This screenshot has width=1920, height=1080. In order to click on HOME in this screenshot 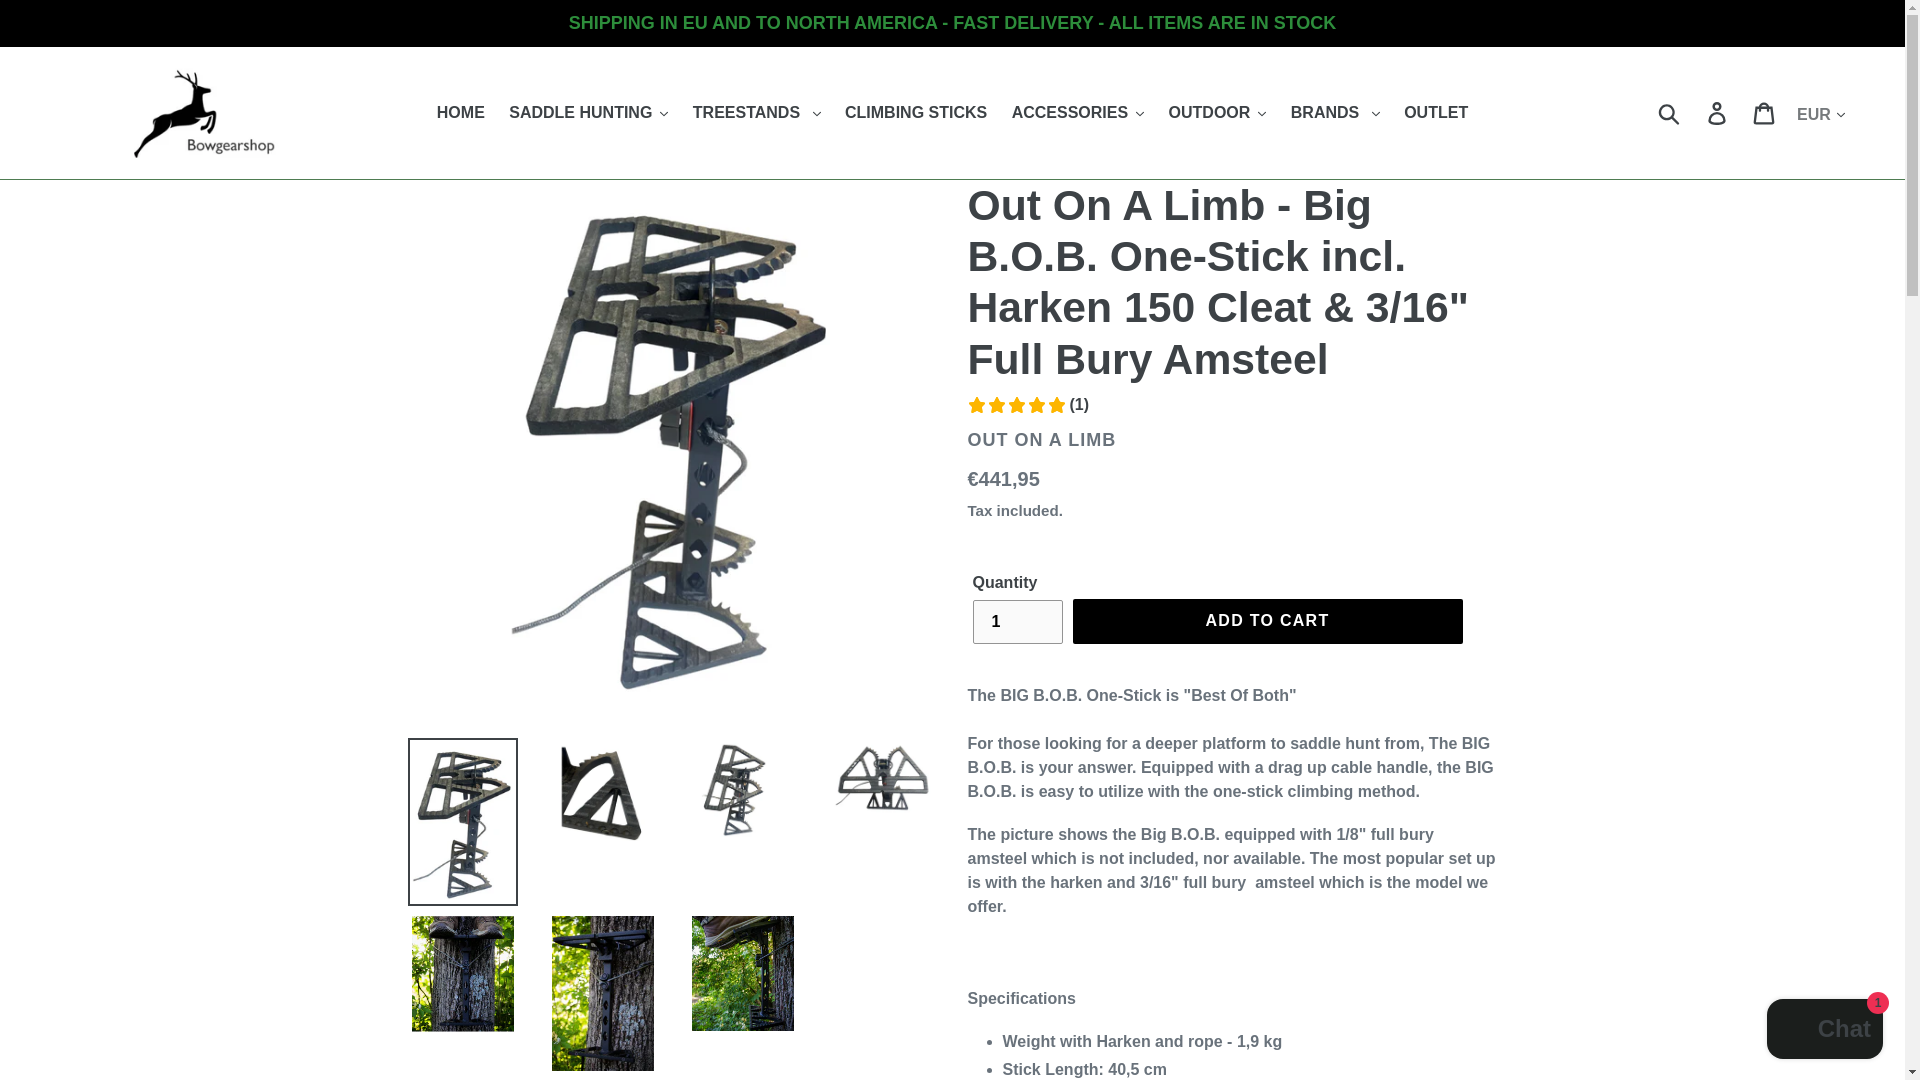, I will do `click(460, 113)`.